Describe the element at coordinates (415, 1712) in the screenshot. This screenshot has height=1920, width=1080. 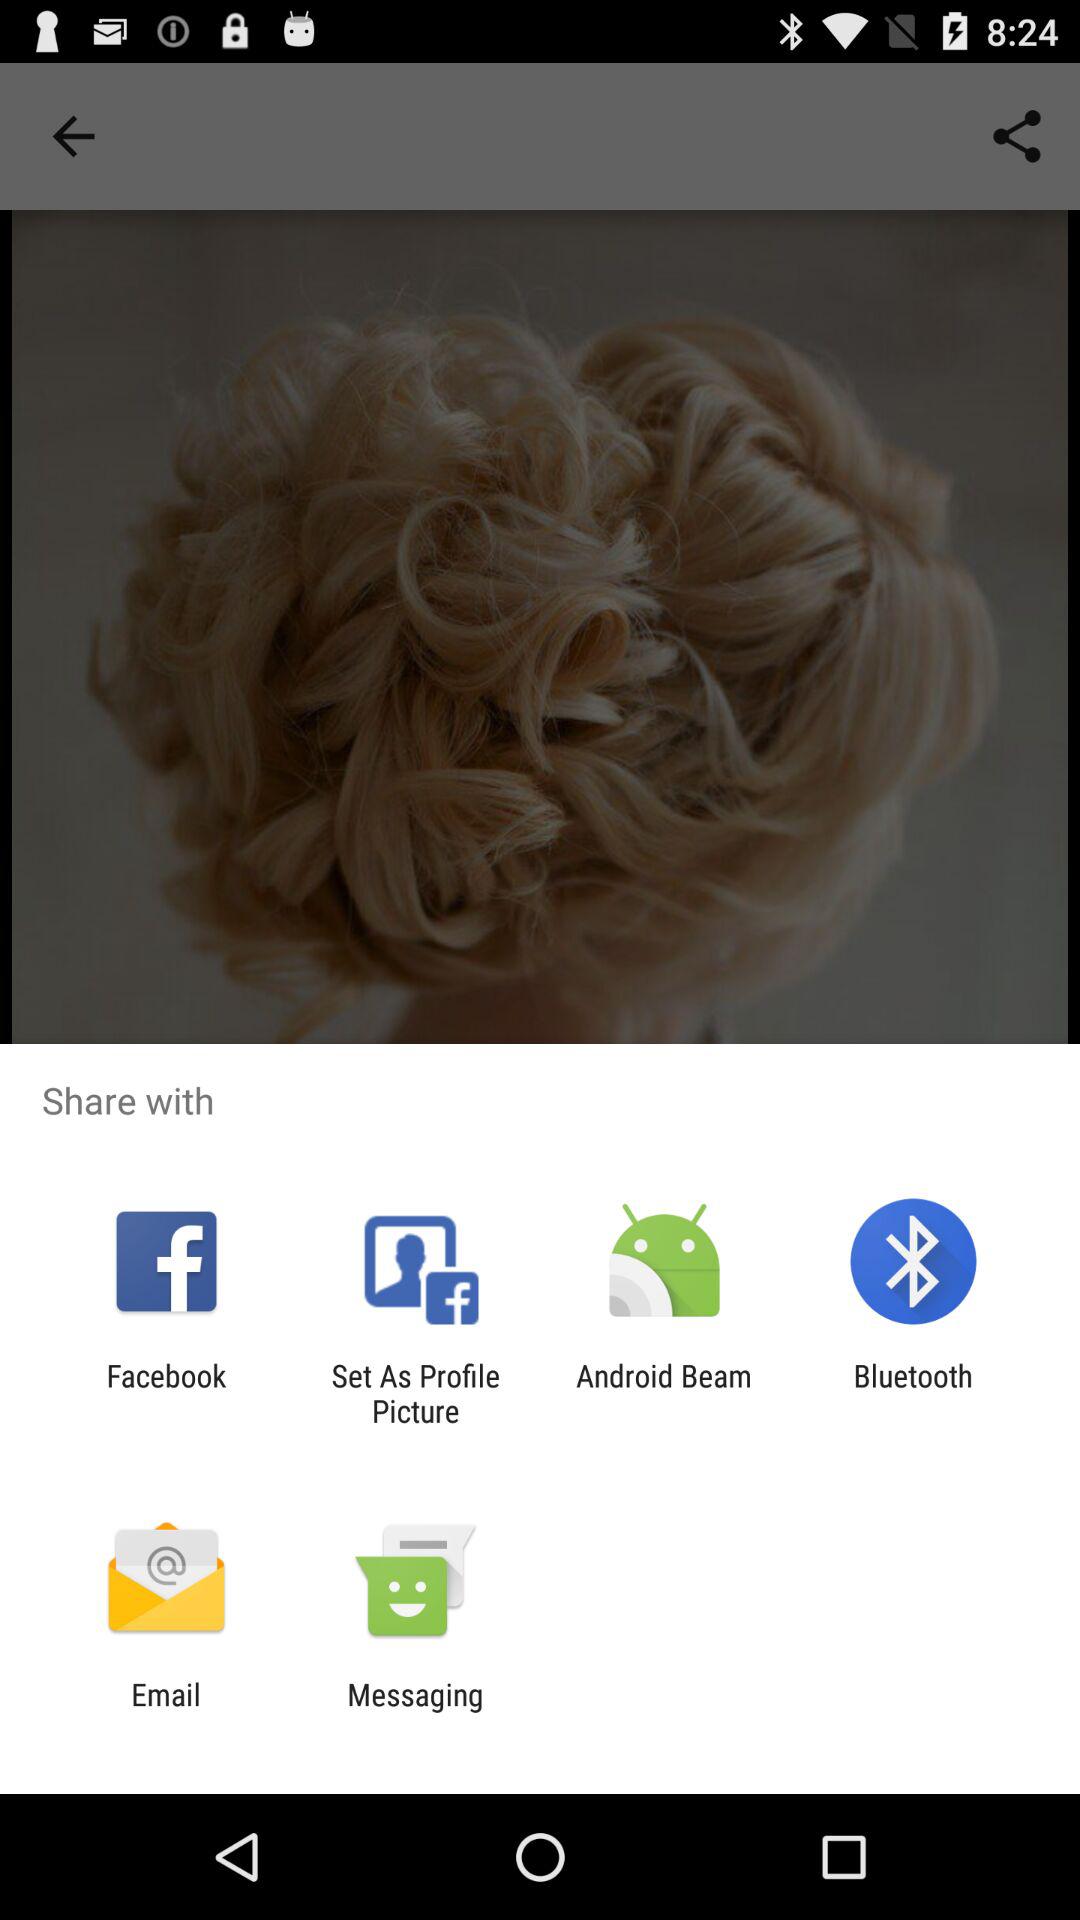
I see `open the item to the right of the email app` at that location.